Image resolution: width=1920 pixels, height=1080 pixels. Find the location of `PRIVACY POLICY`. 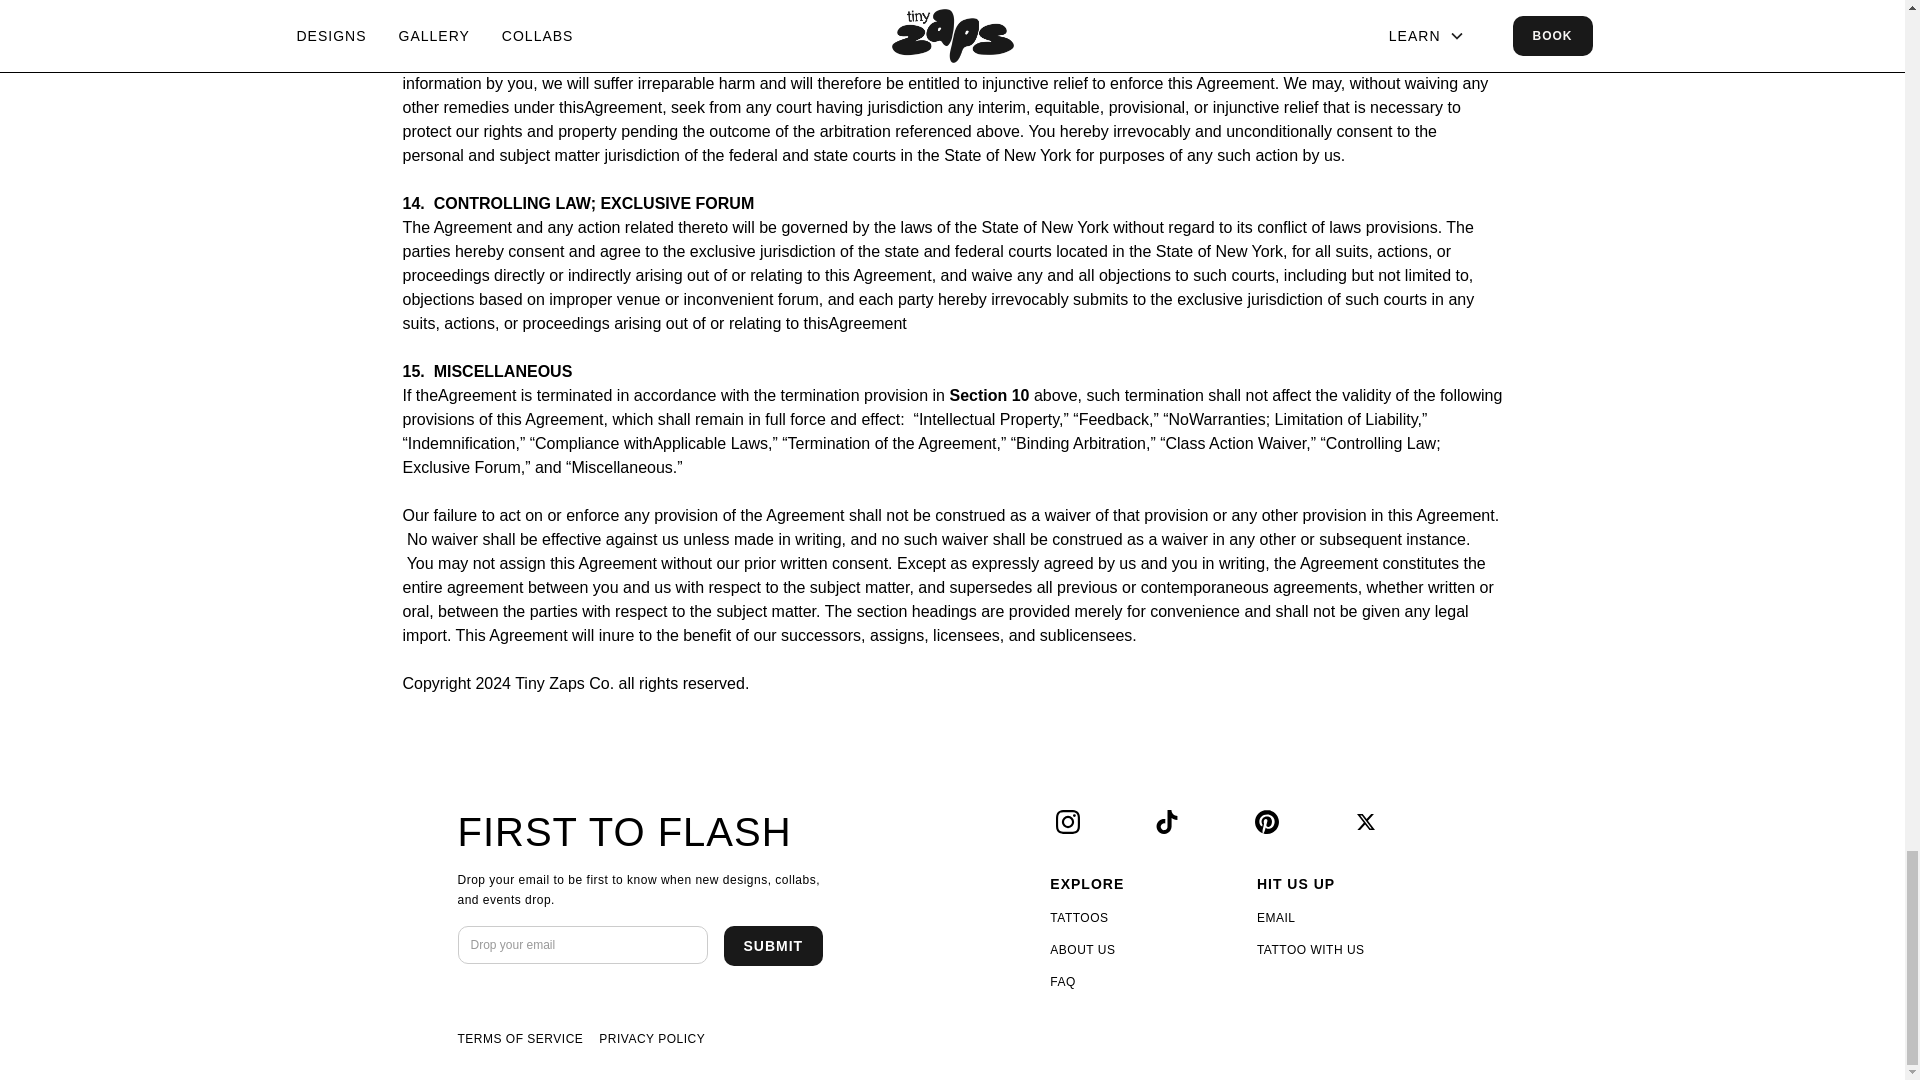

PRIVACY POLICY is located at coordinates (652, 1038).